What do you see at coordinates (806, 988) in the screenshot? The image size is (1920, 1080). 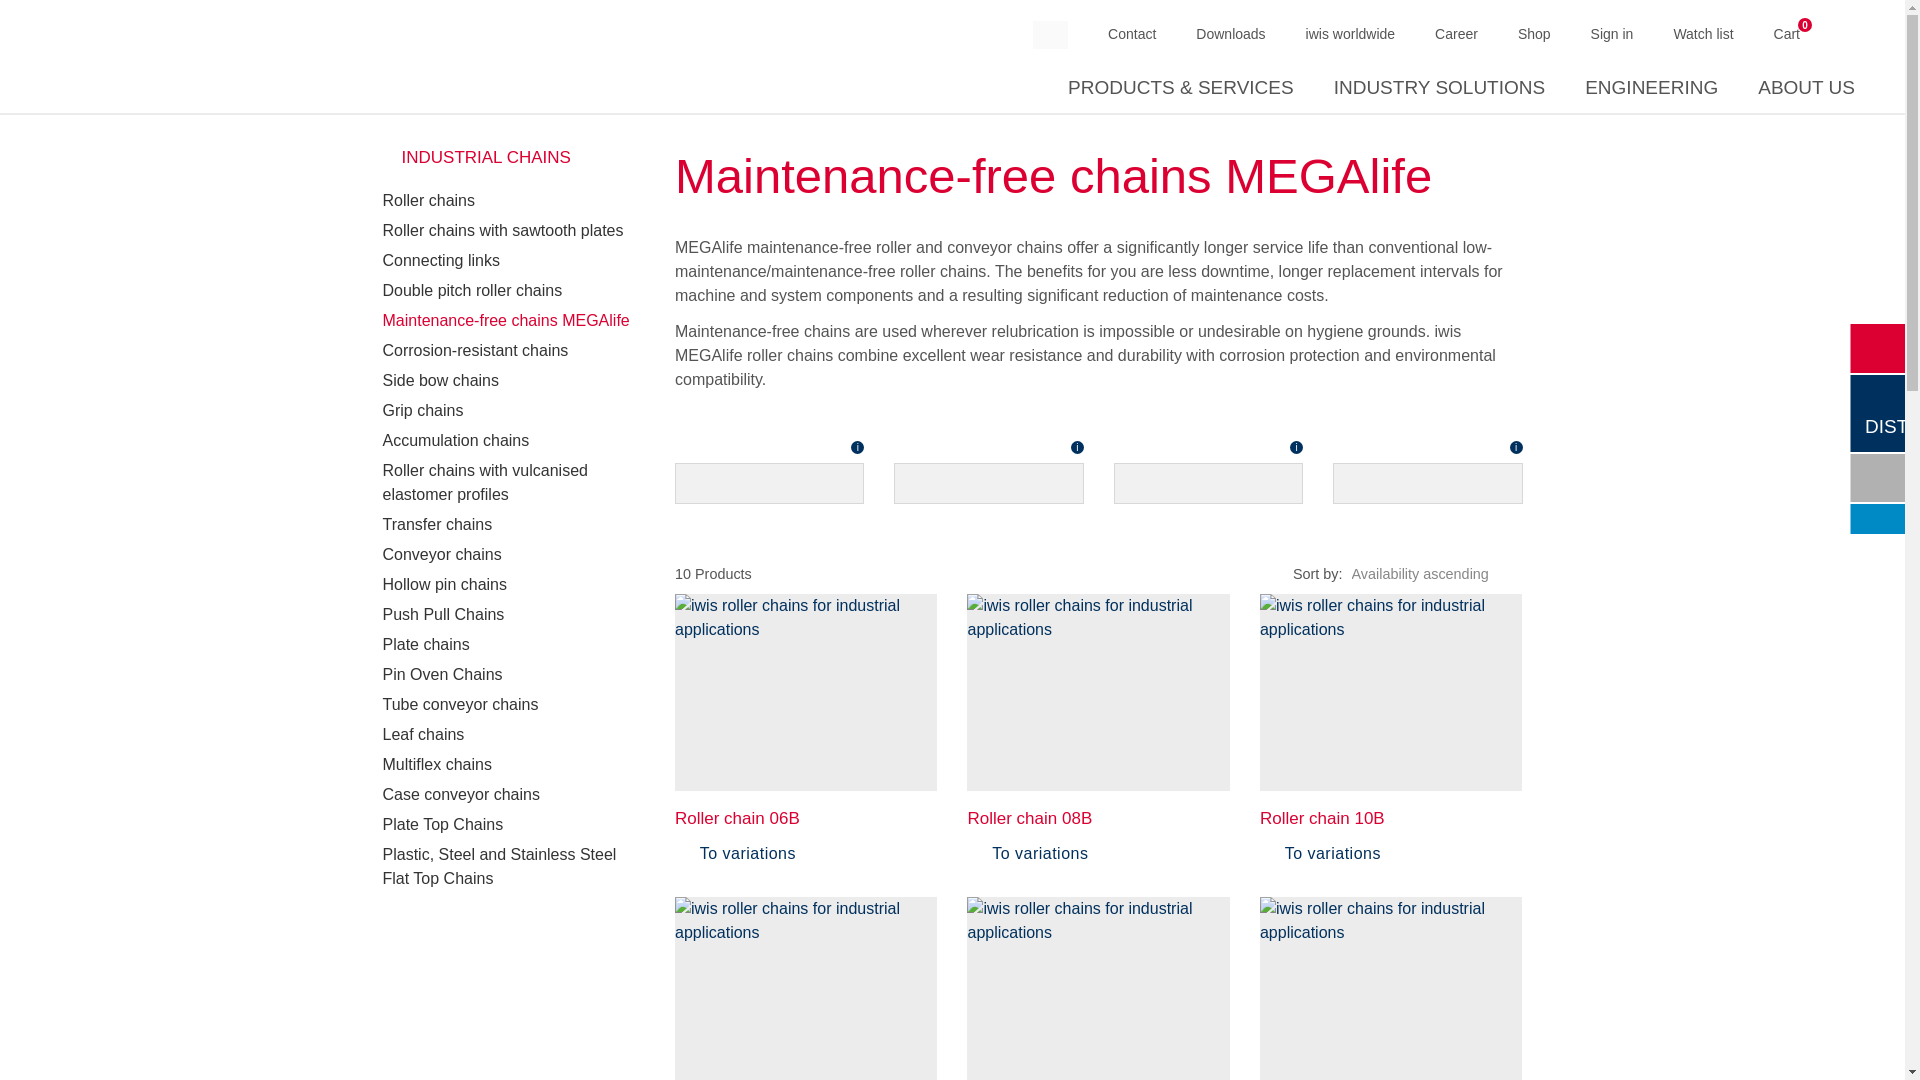 I see `iwis roller chains for industrial applications` at bounding box center [806, 988].